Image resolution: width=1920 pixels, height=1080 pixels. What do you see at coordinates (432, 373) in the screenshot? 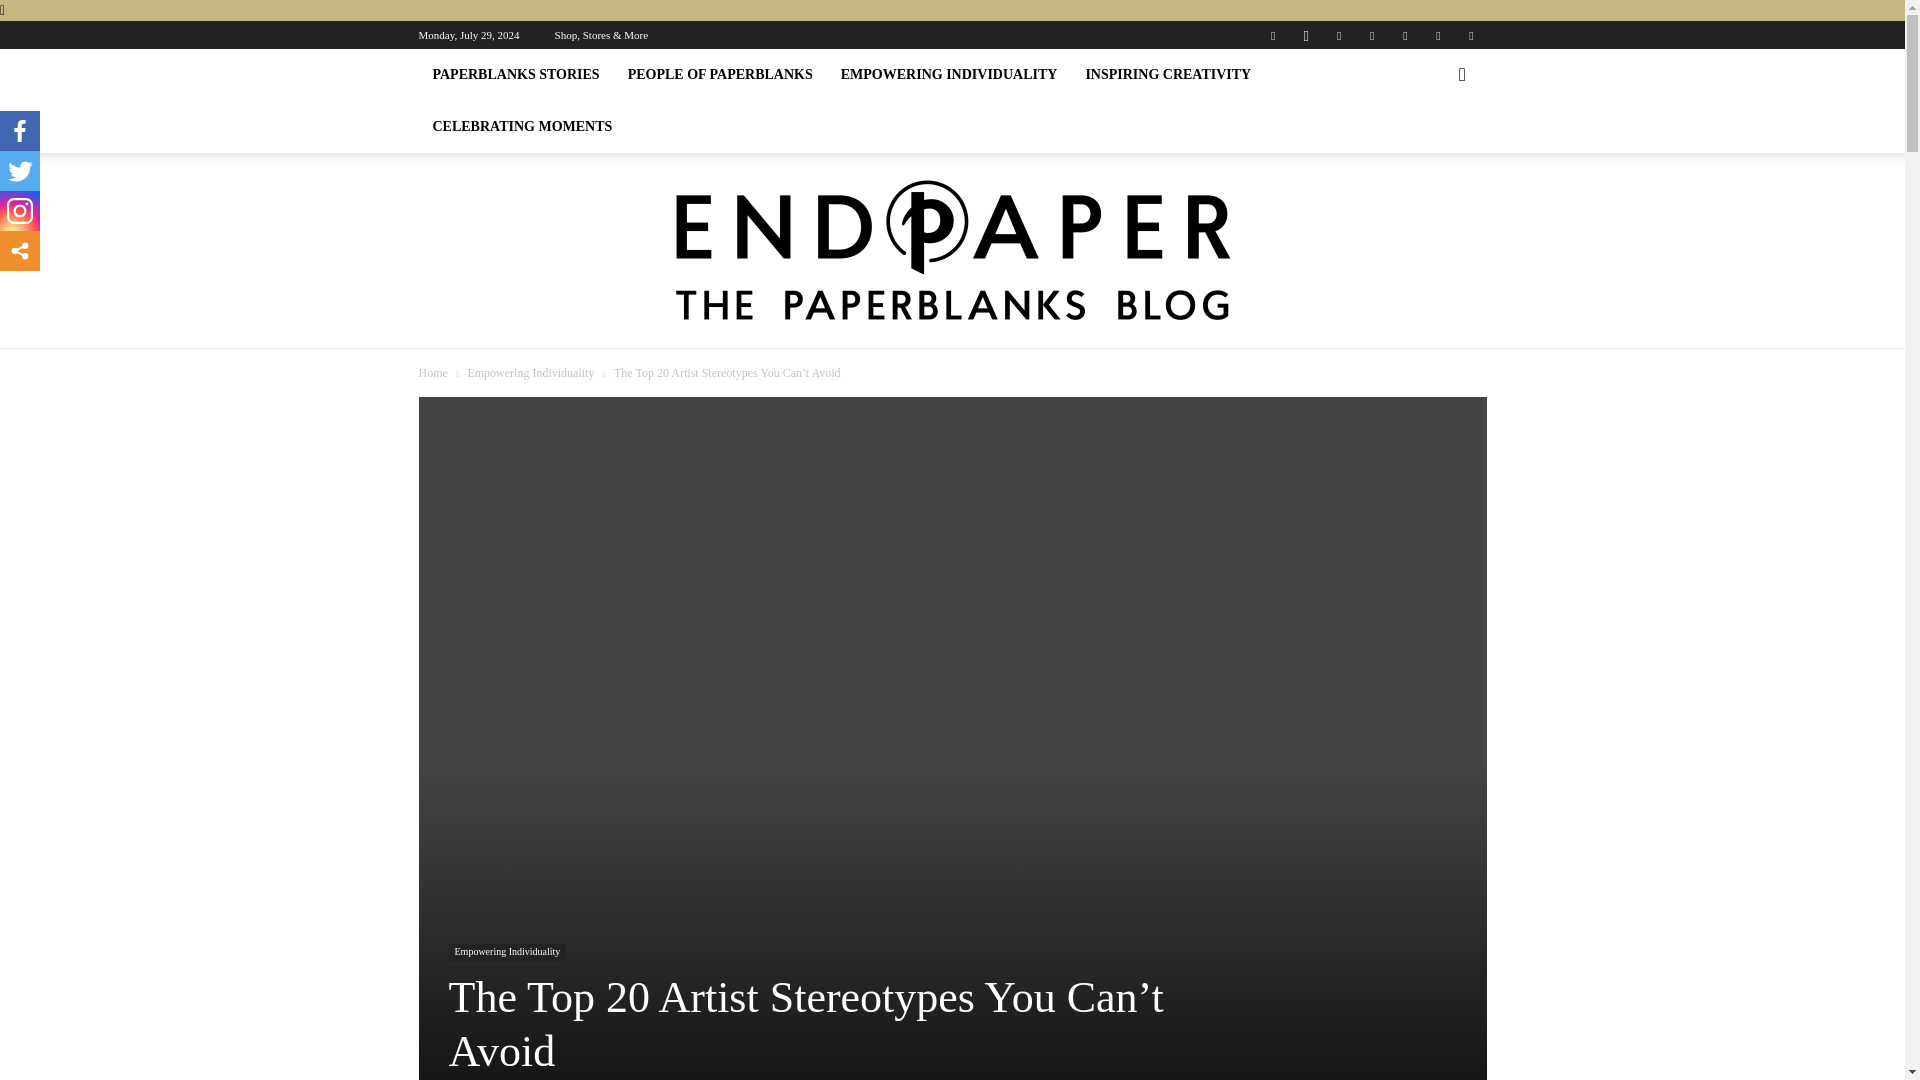
I see `Home` at bounding box center [432, 373].